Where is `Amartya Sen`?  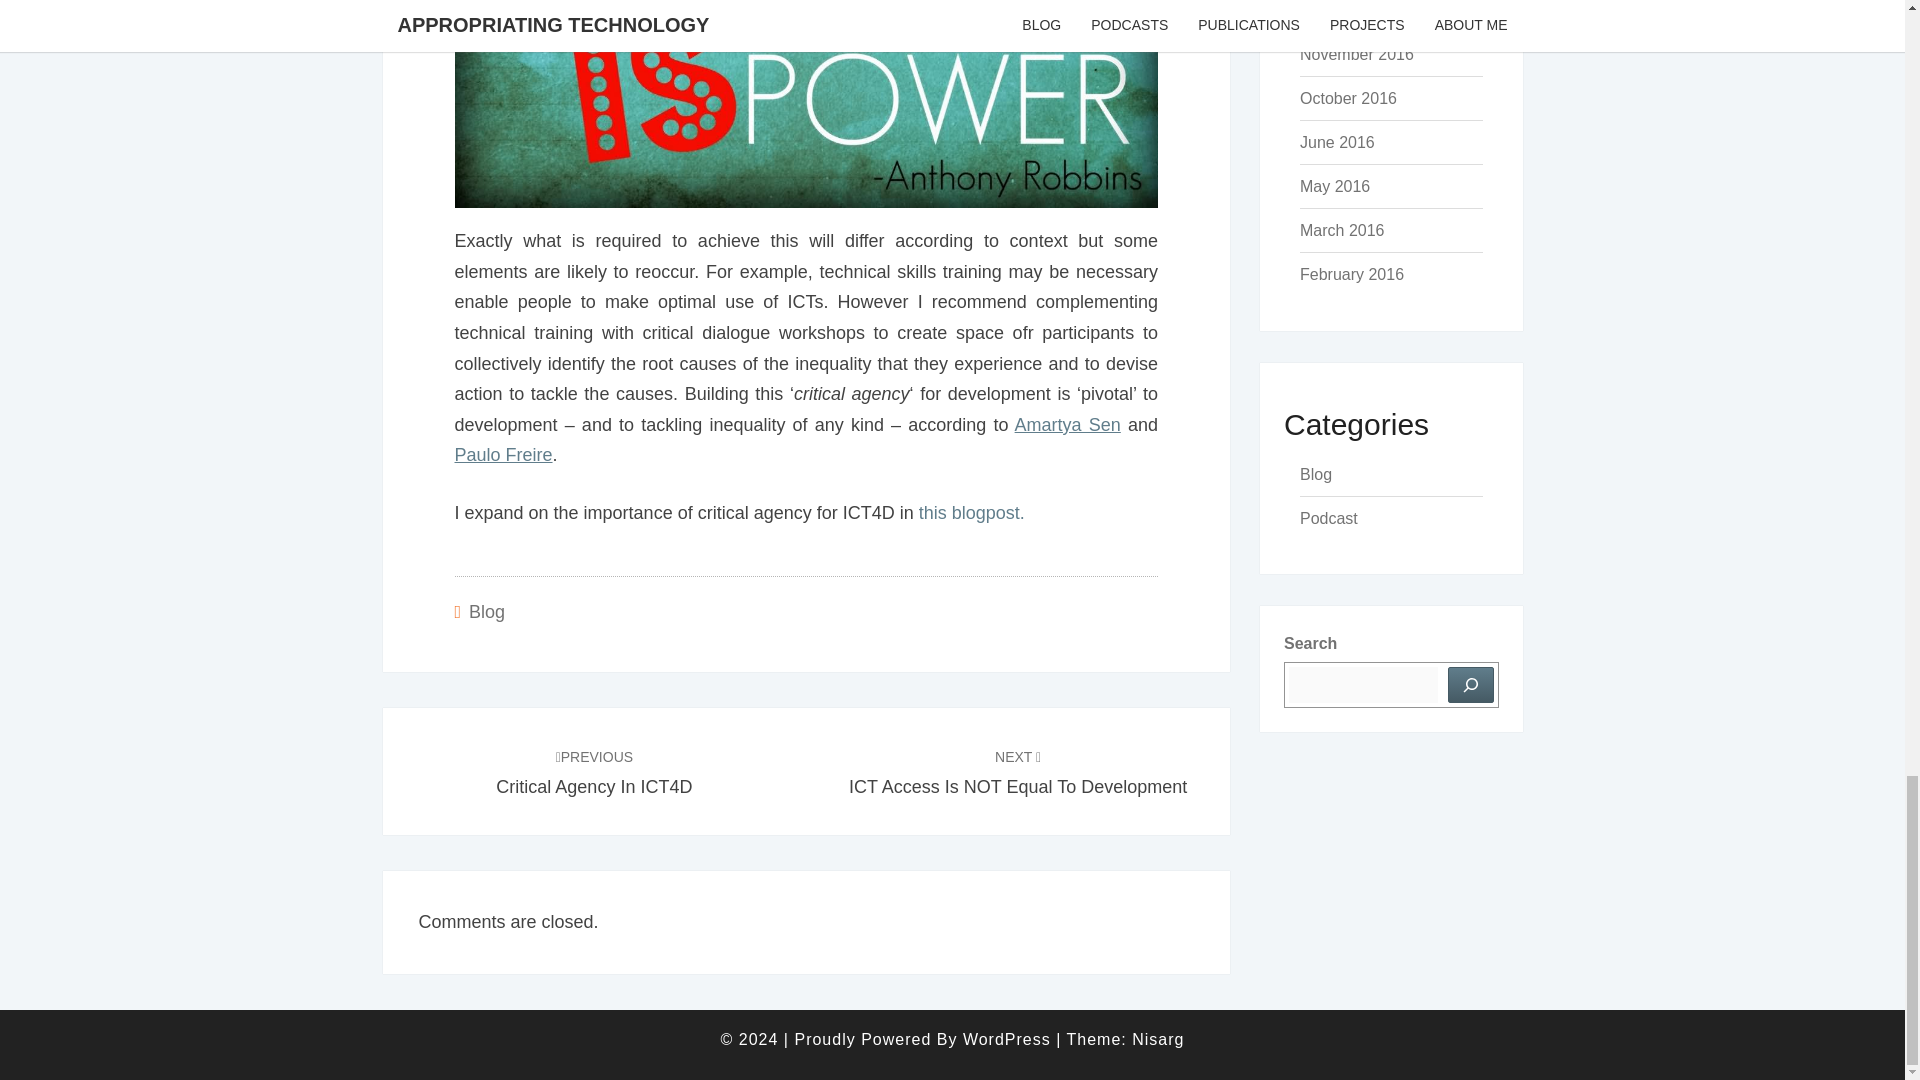 Amartya Sen is located at coordinates (1068, 424).